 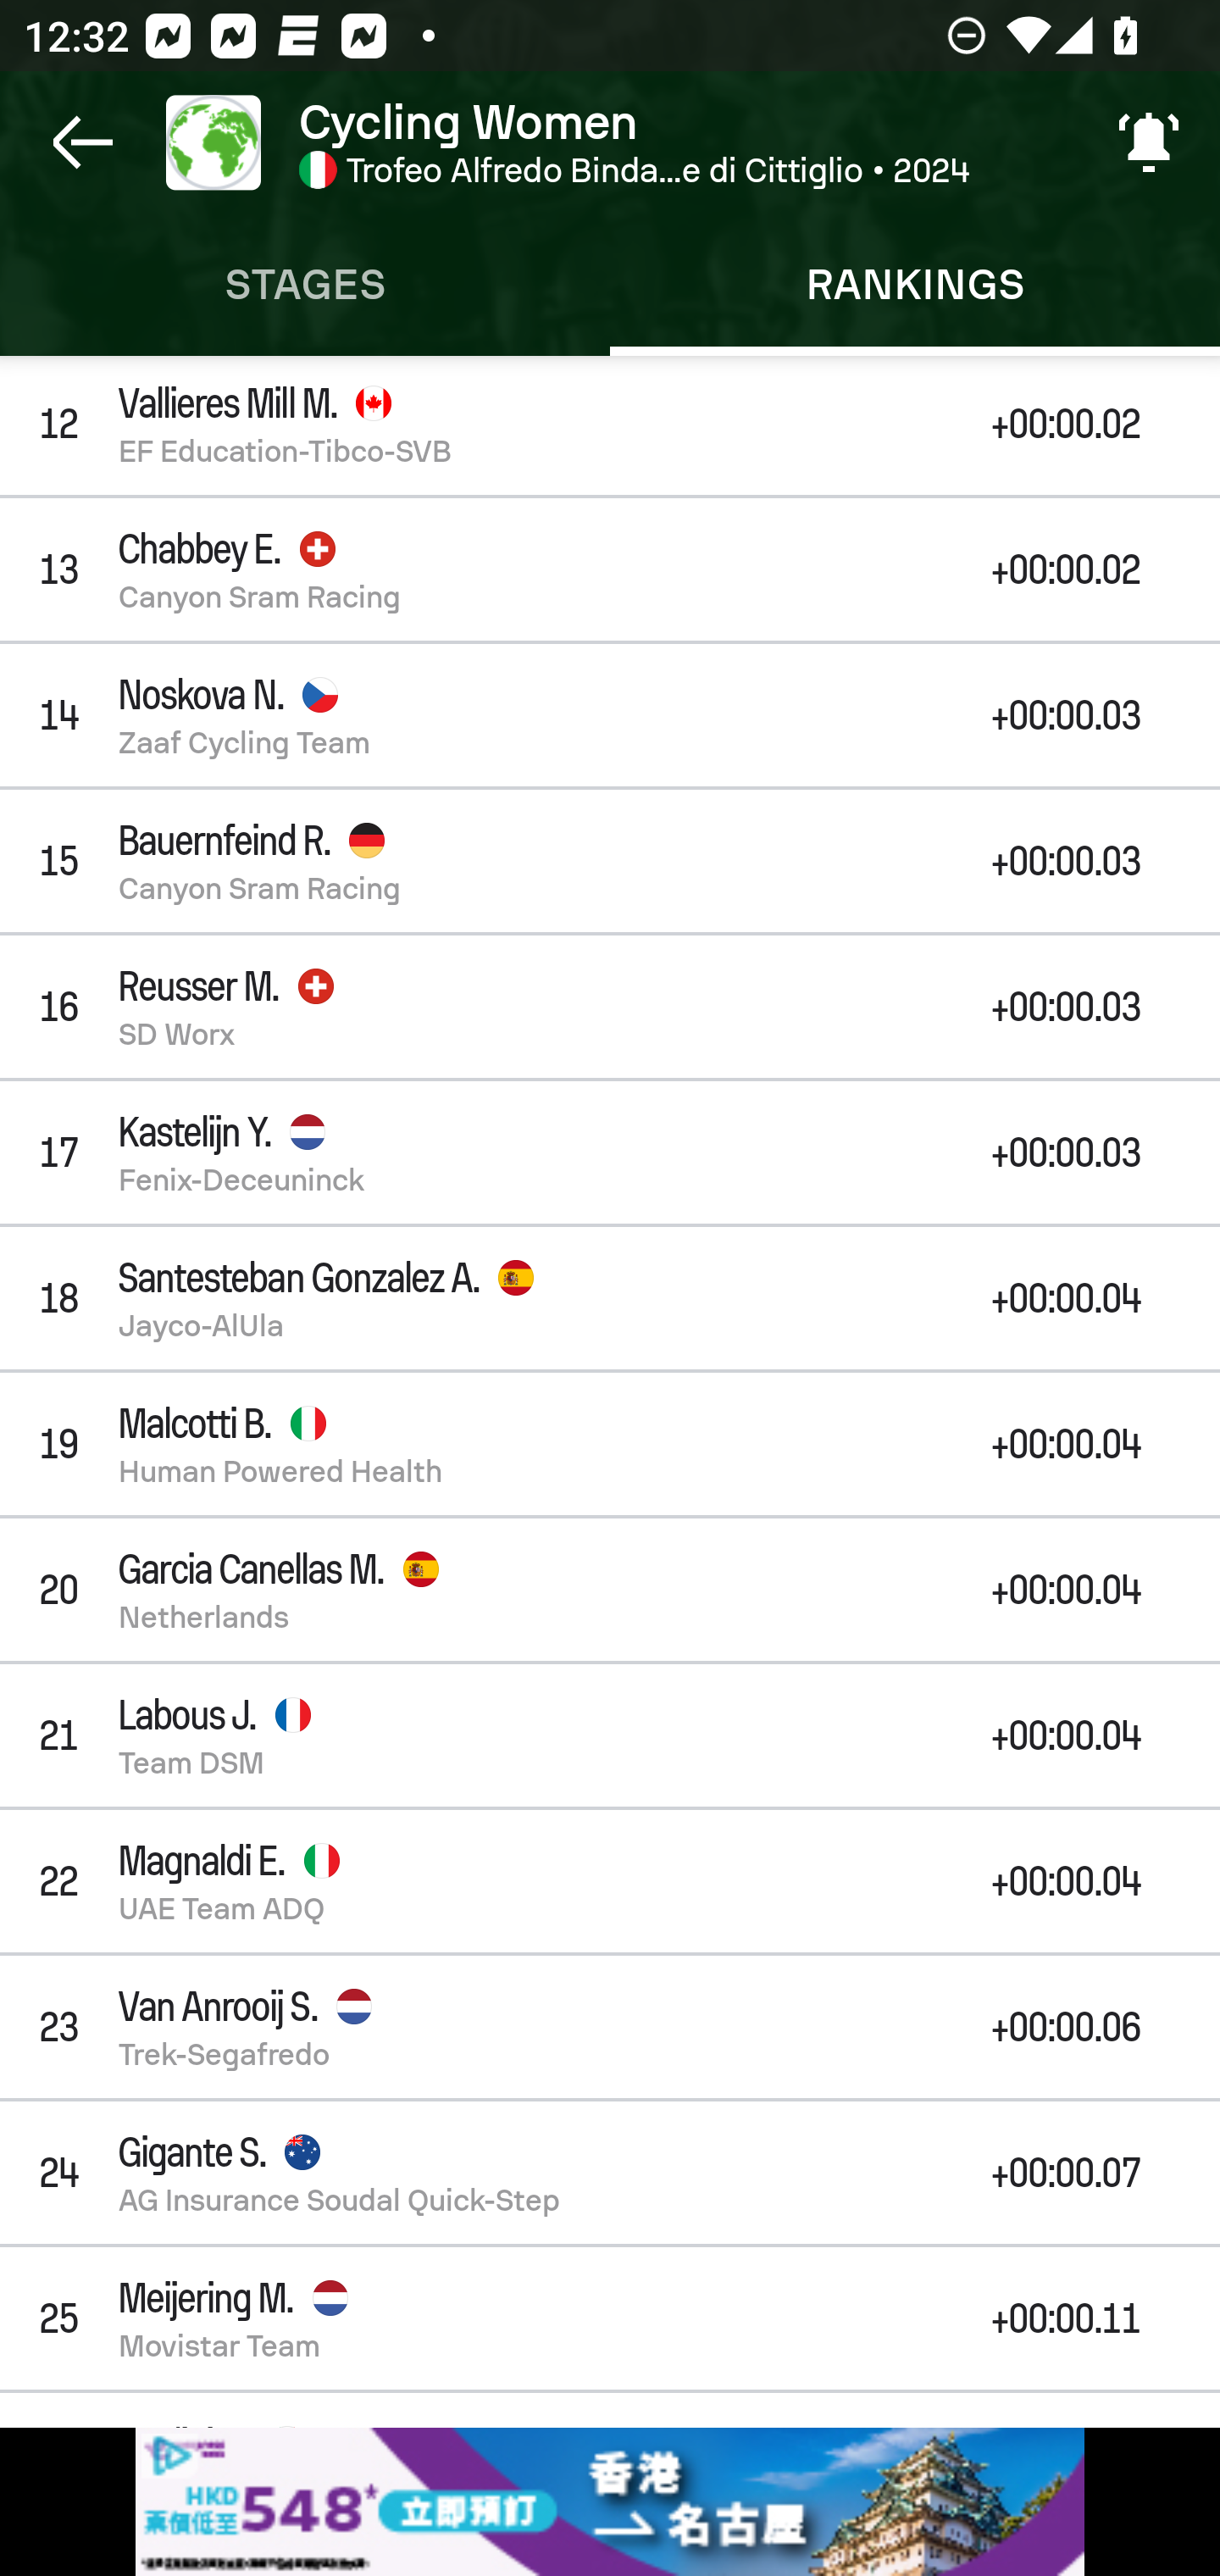 I want to click on 23 Van Anrooij S. Trek-Segafredo +00:00.06, so click(x=610, y=2025).